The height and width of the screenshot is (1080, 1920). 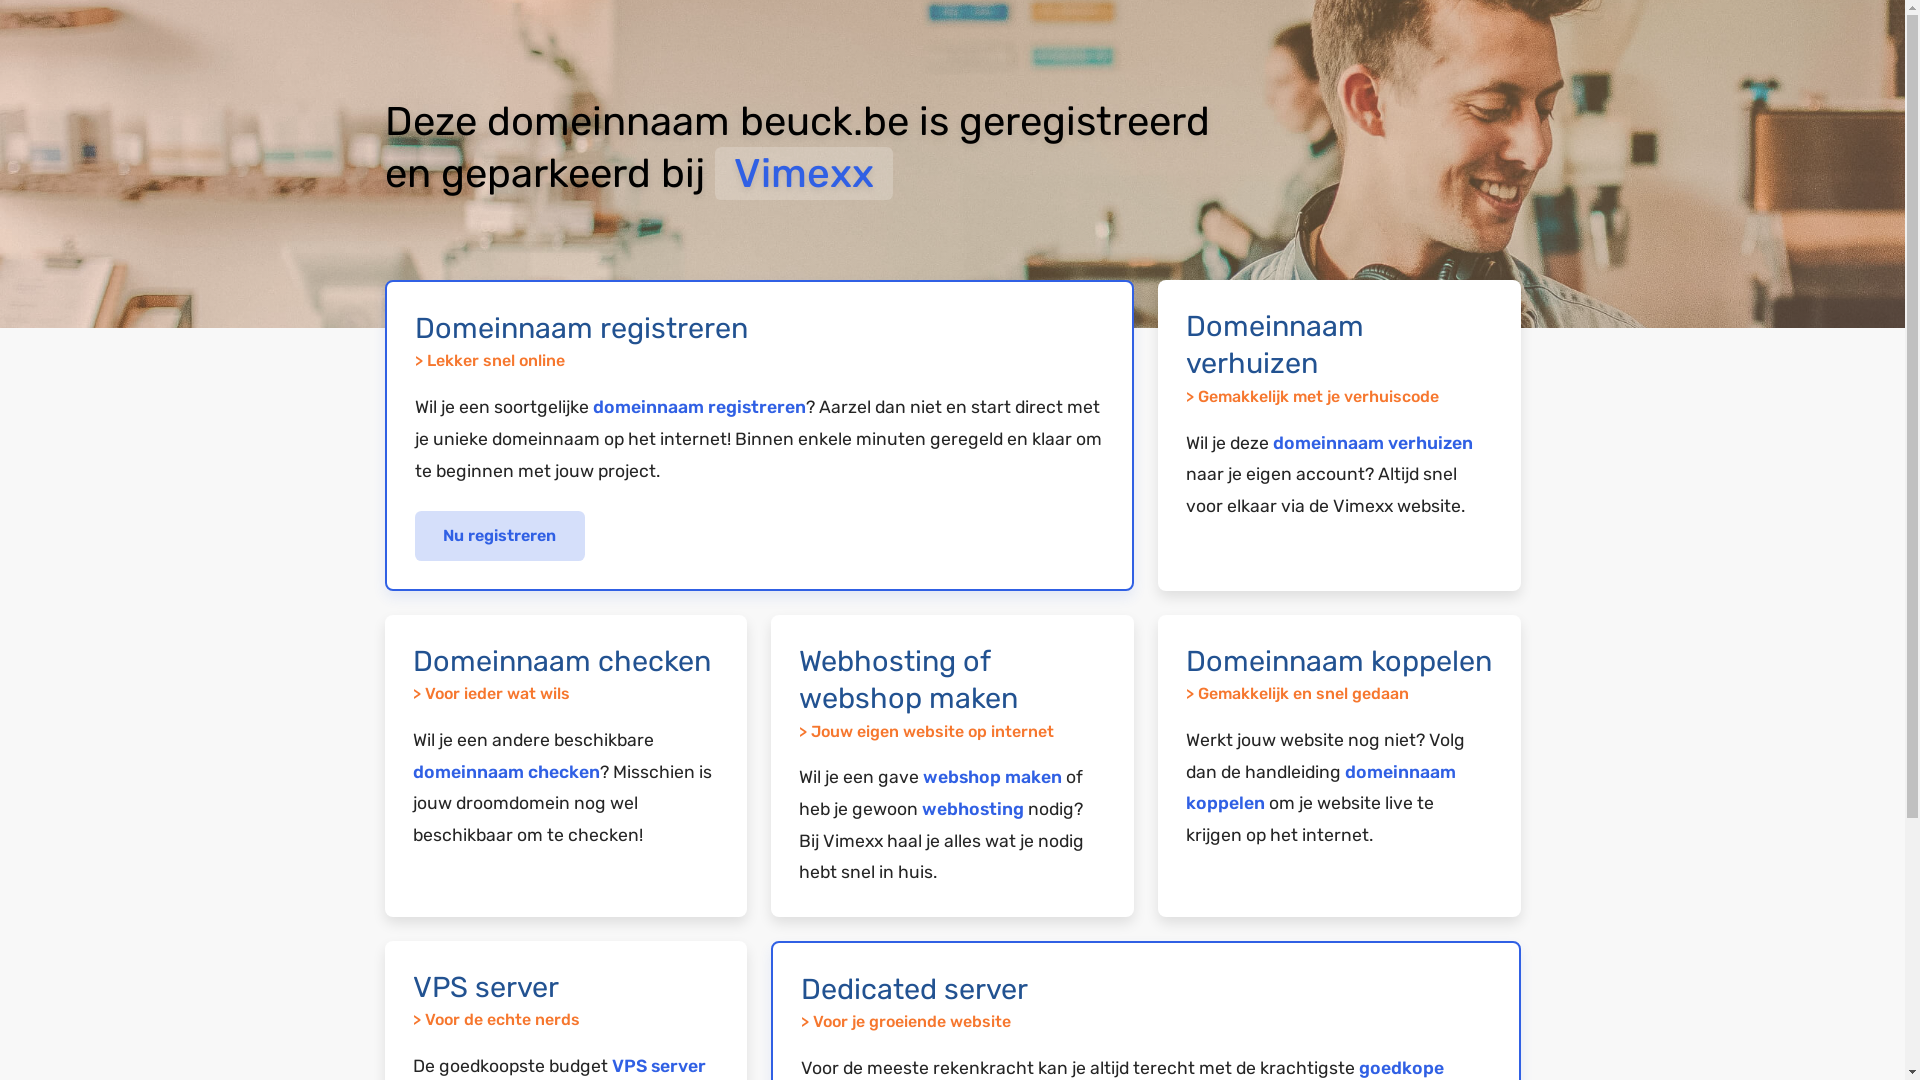 What do you see at coordinates (1321, 788) in the screenshot?
I see `domeinnaam koppelen` at bounding box center [1321, 788].